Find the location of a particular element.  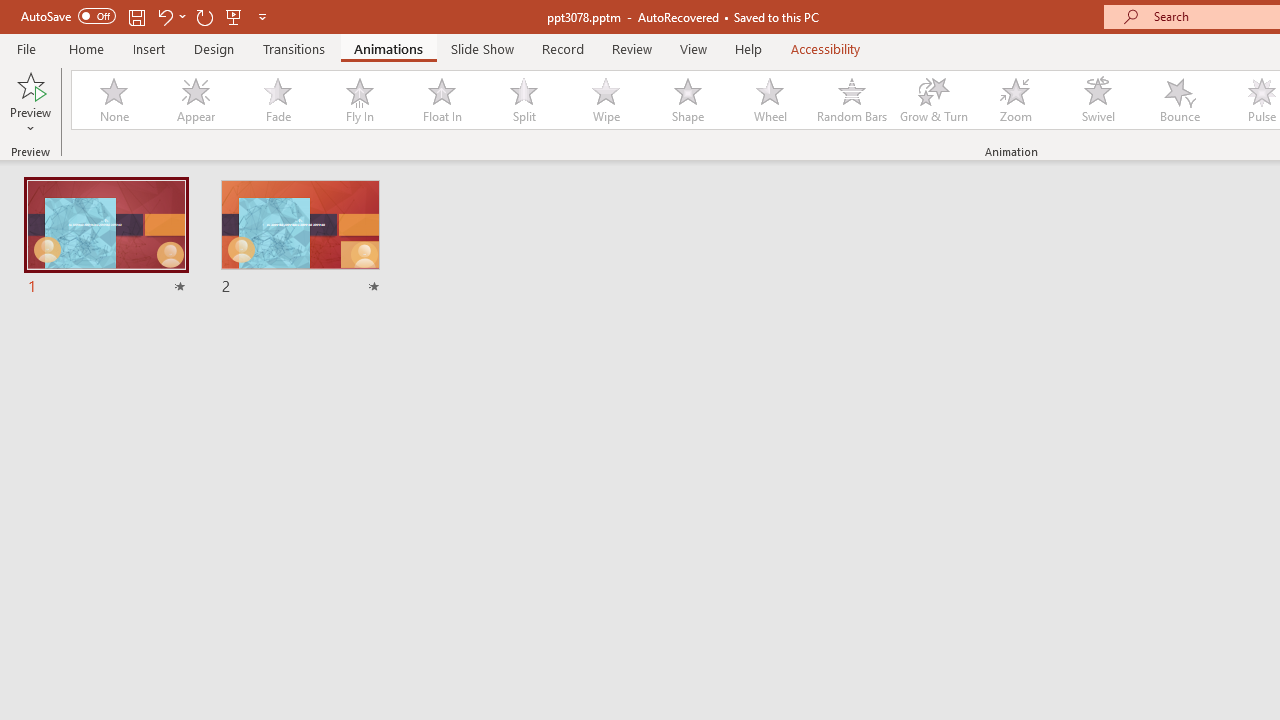

Fade is located at coordinates (277, 100).